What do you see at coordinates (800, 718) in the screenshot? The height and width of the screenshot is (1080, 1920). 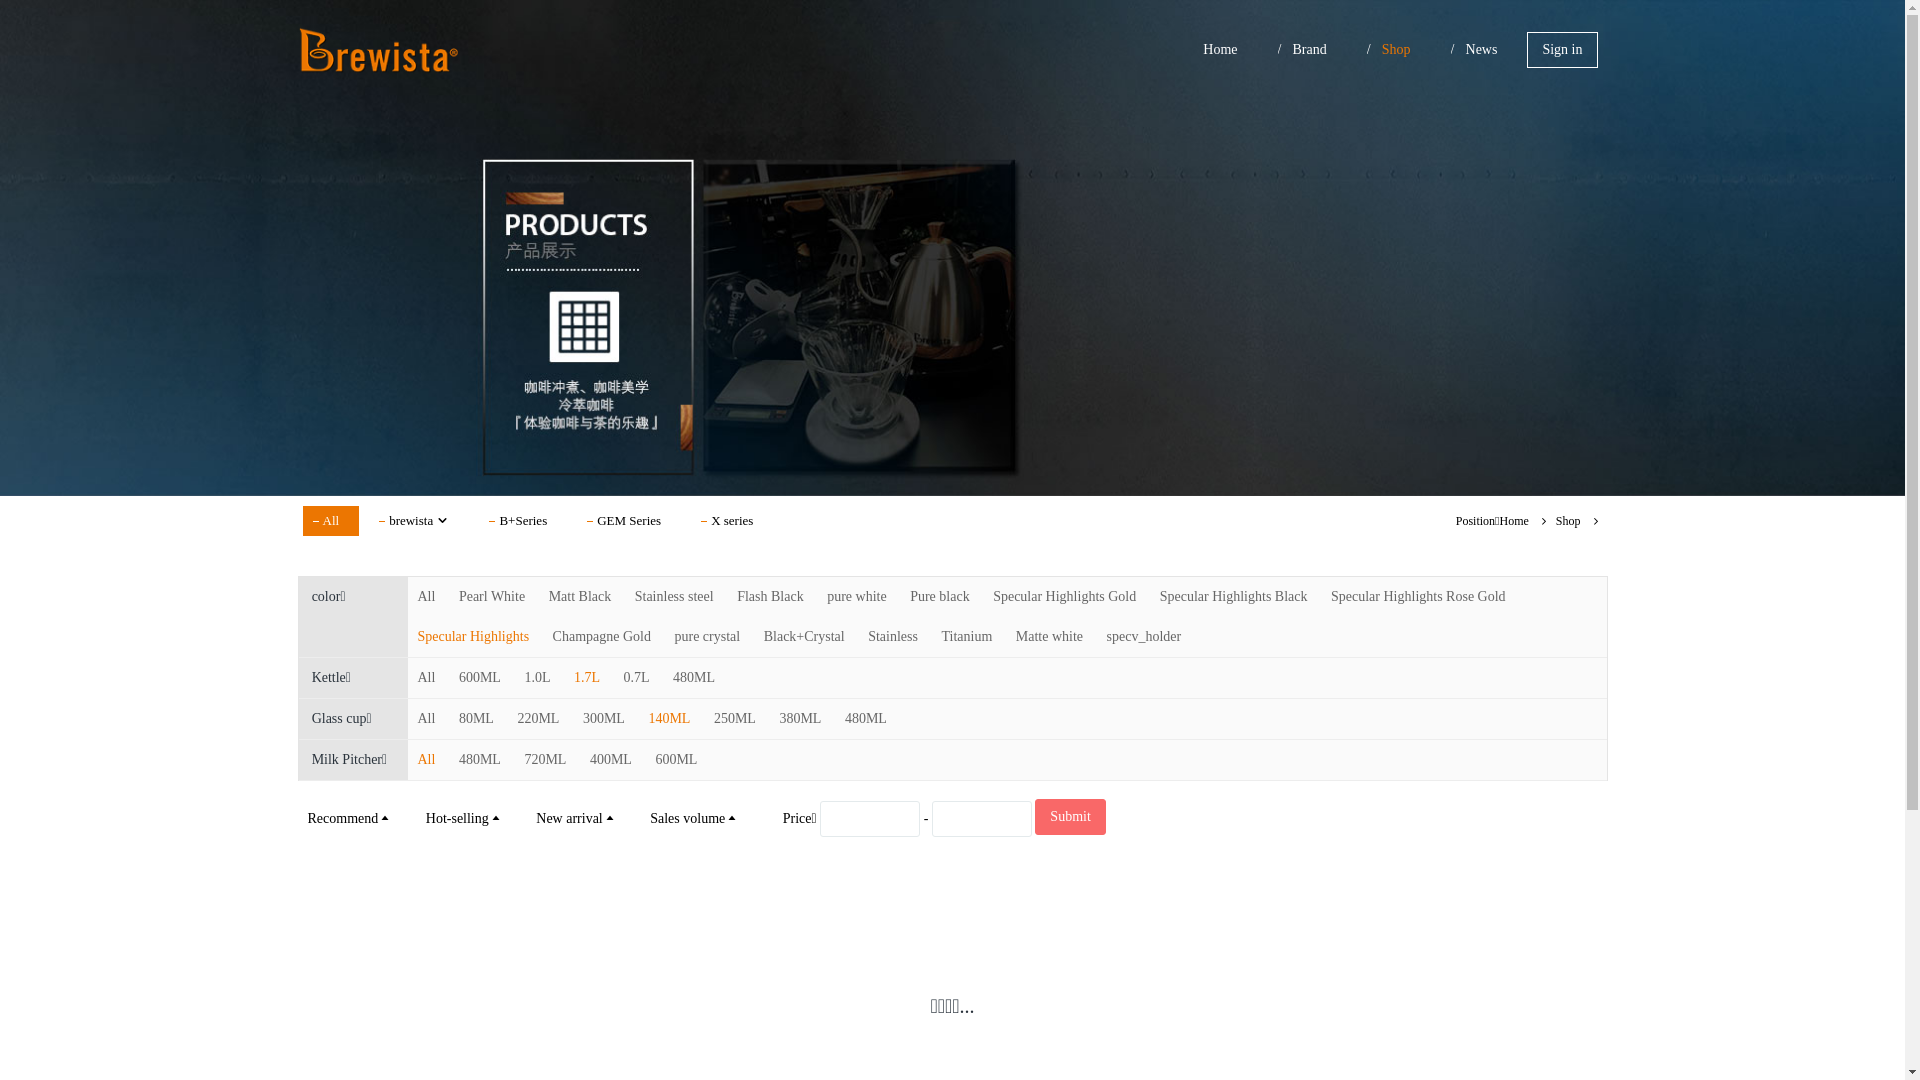 I see `380ML` at bounding box center [800, 718].